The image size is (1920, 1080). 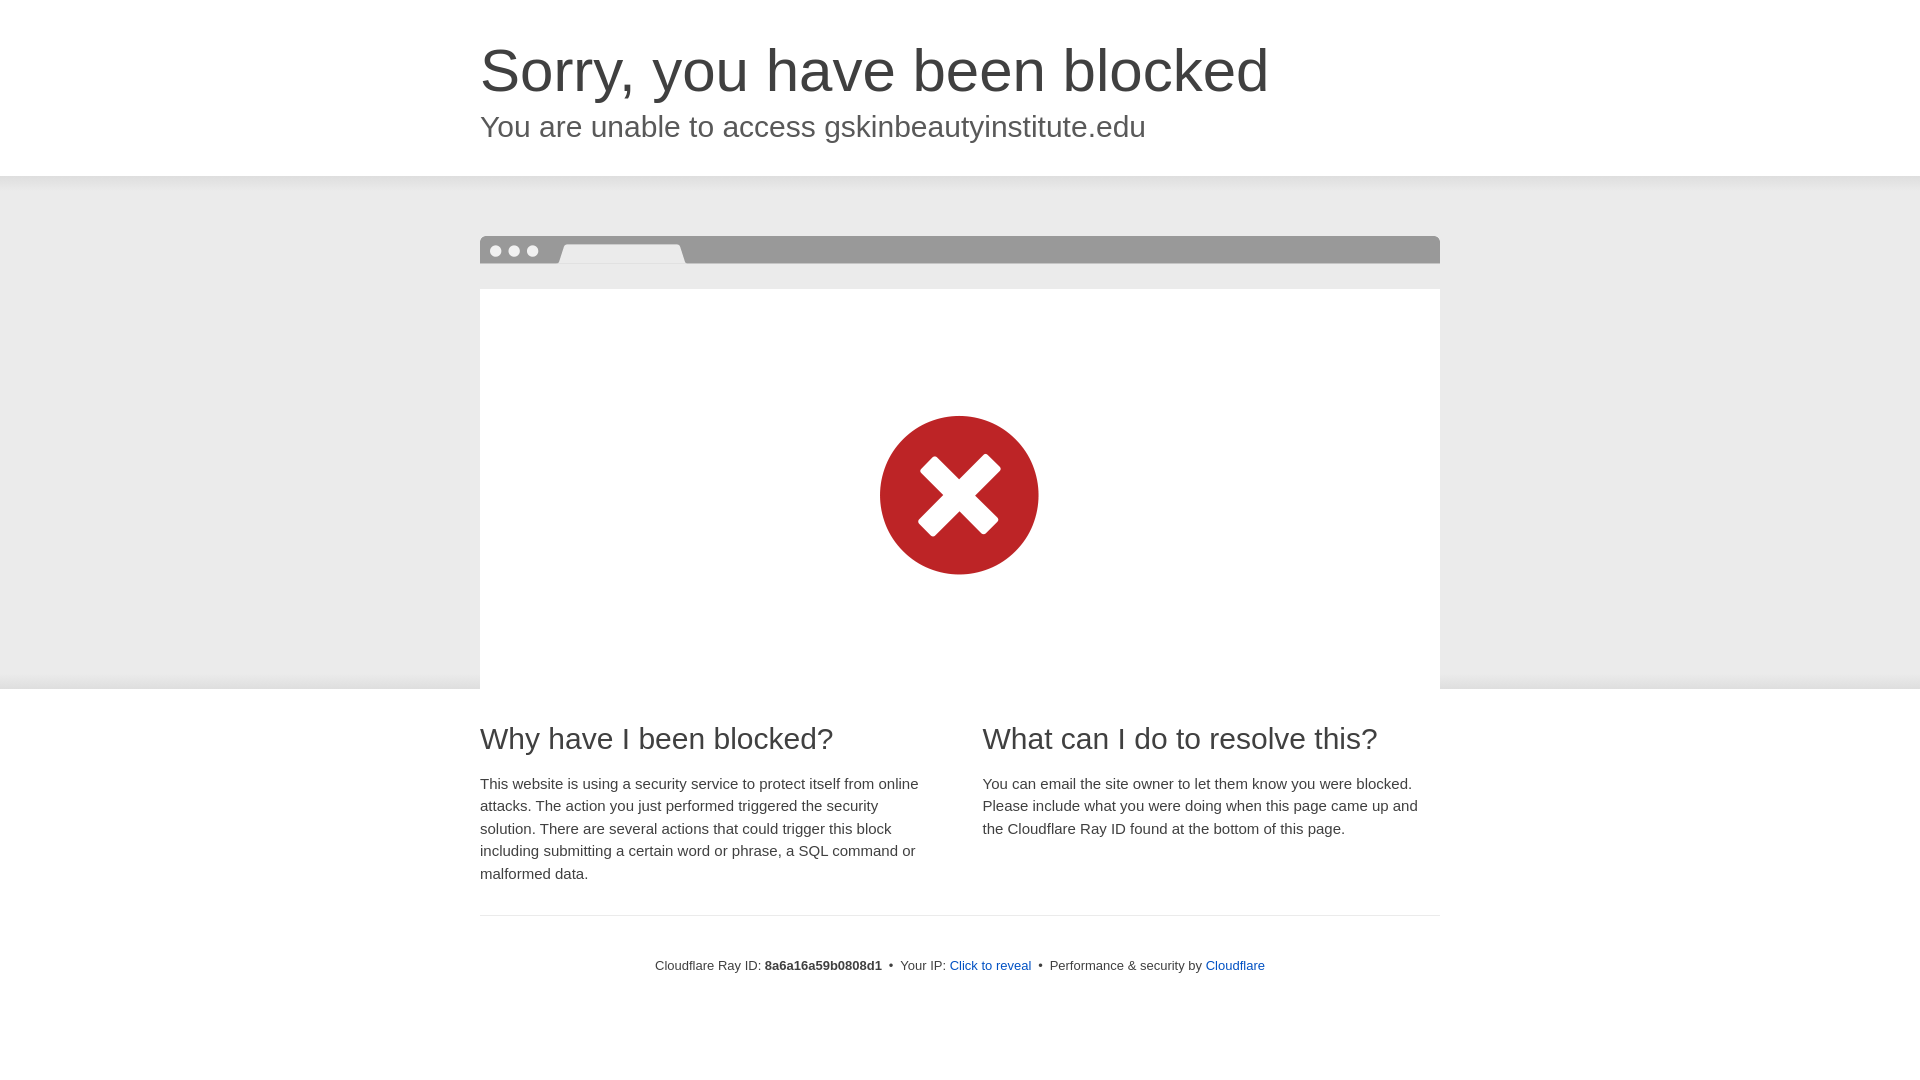 I want to click on Cloudflare, so click(x=1235, y=965).